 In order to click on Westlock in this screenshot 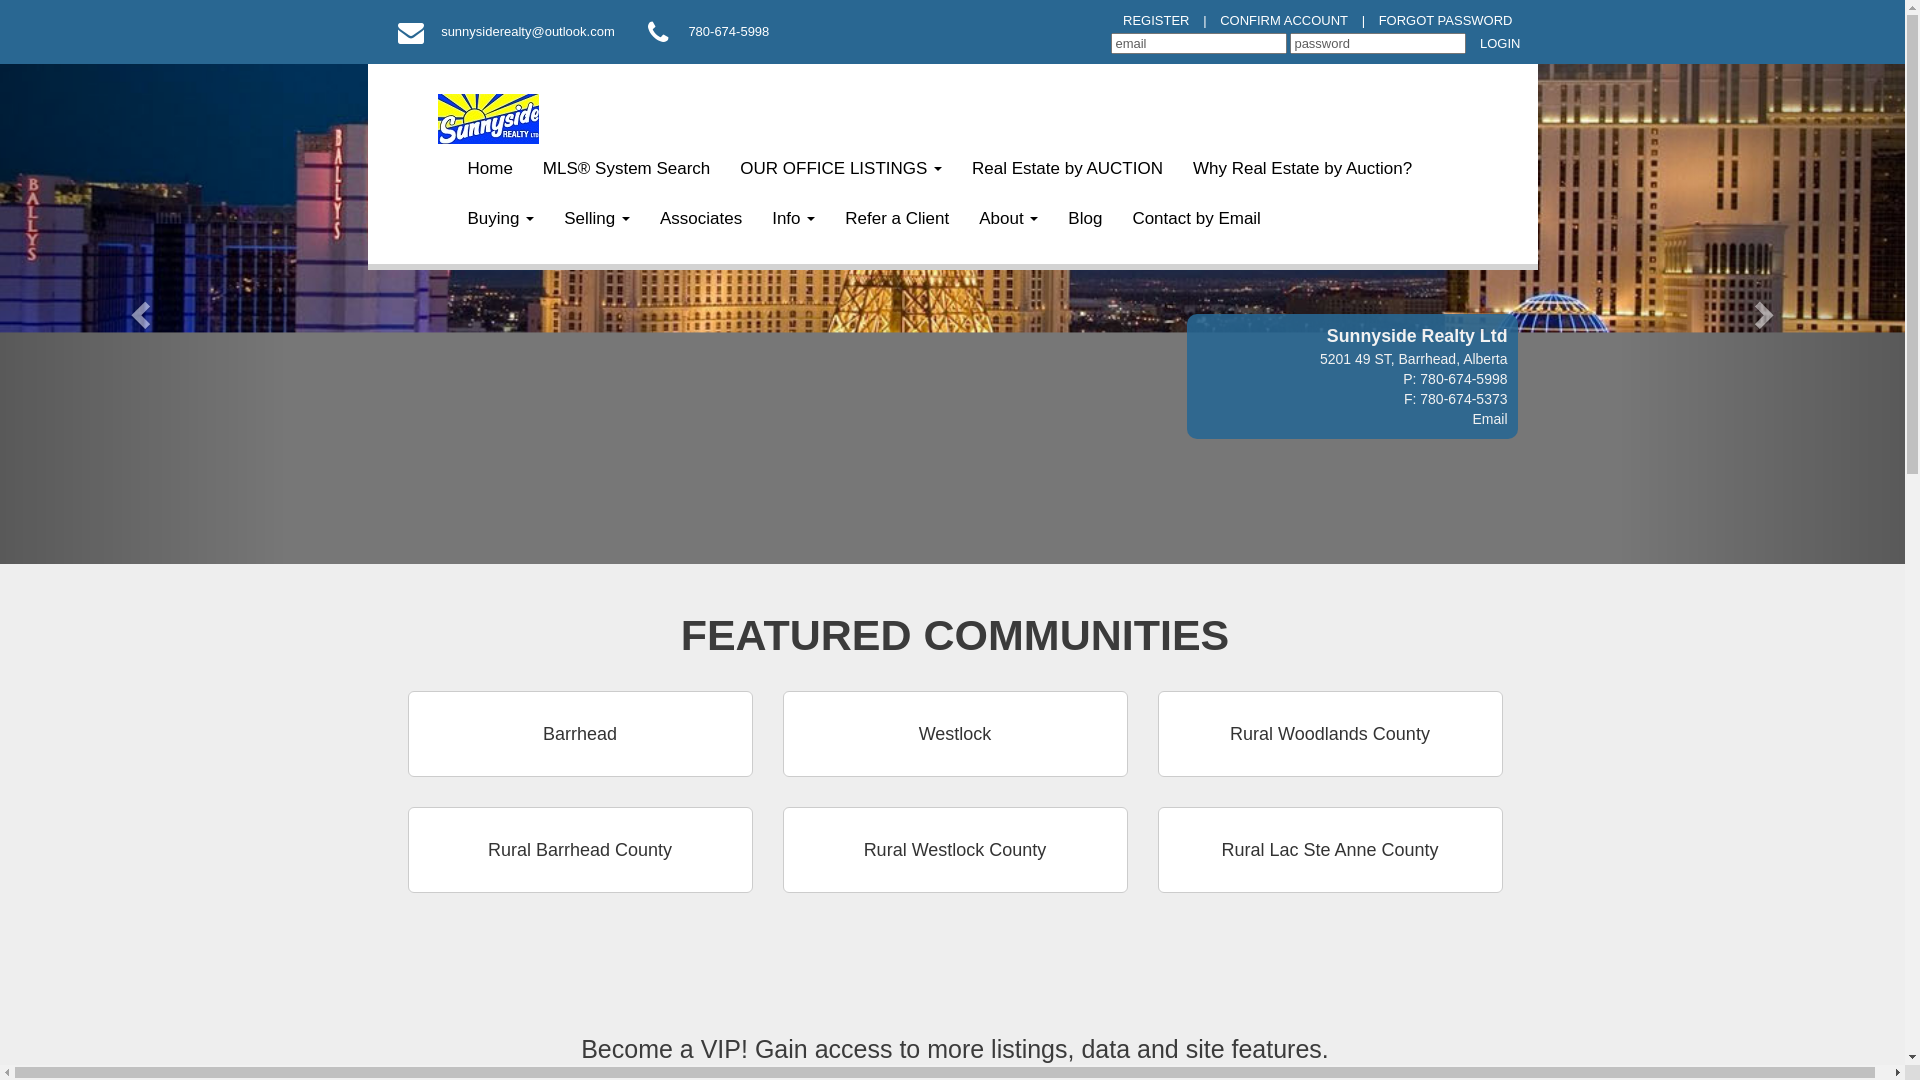, I will do `click(954, 734)`.